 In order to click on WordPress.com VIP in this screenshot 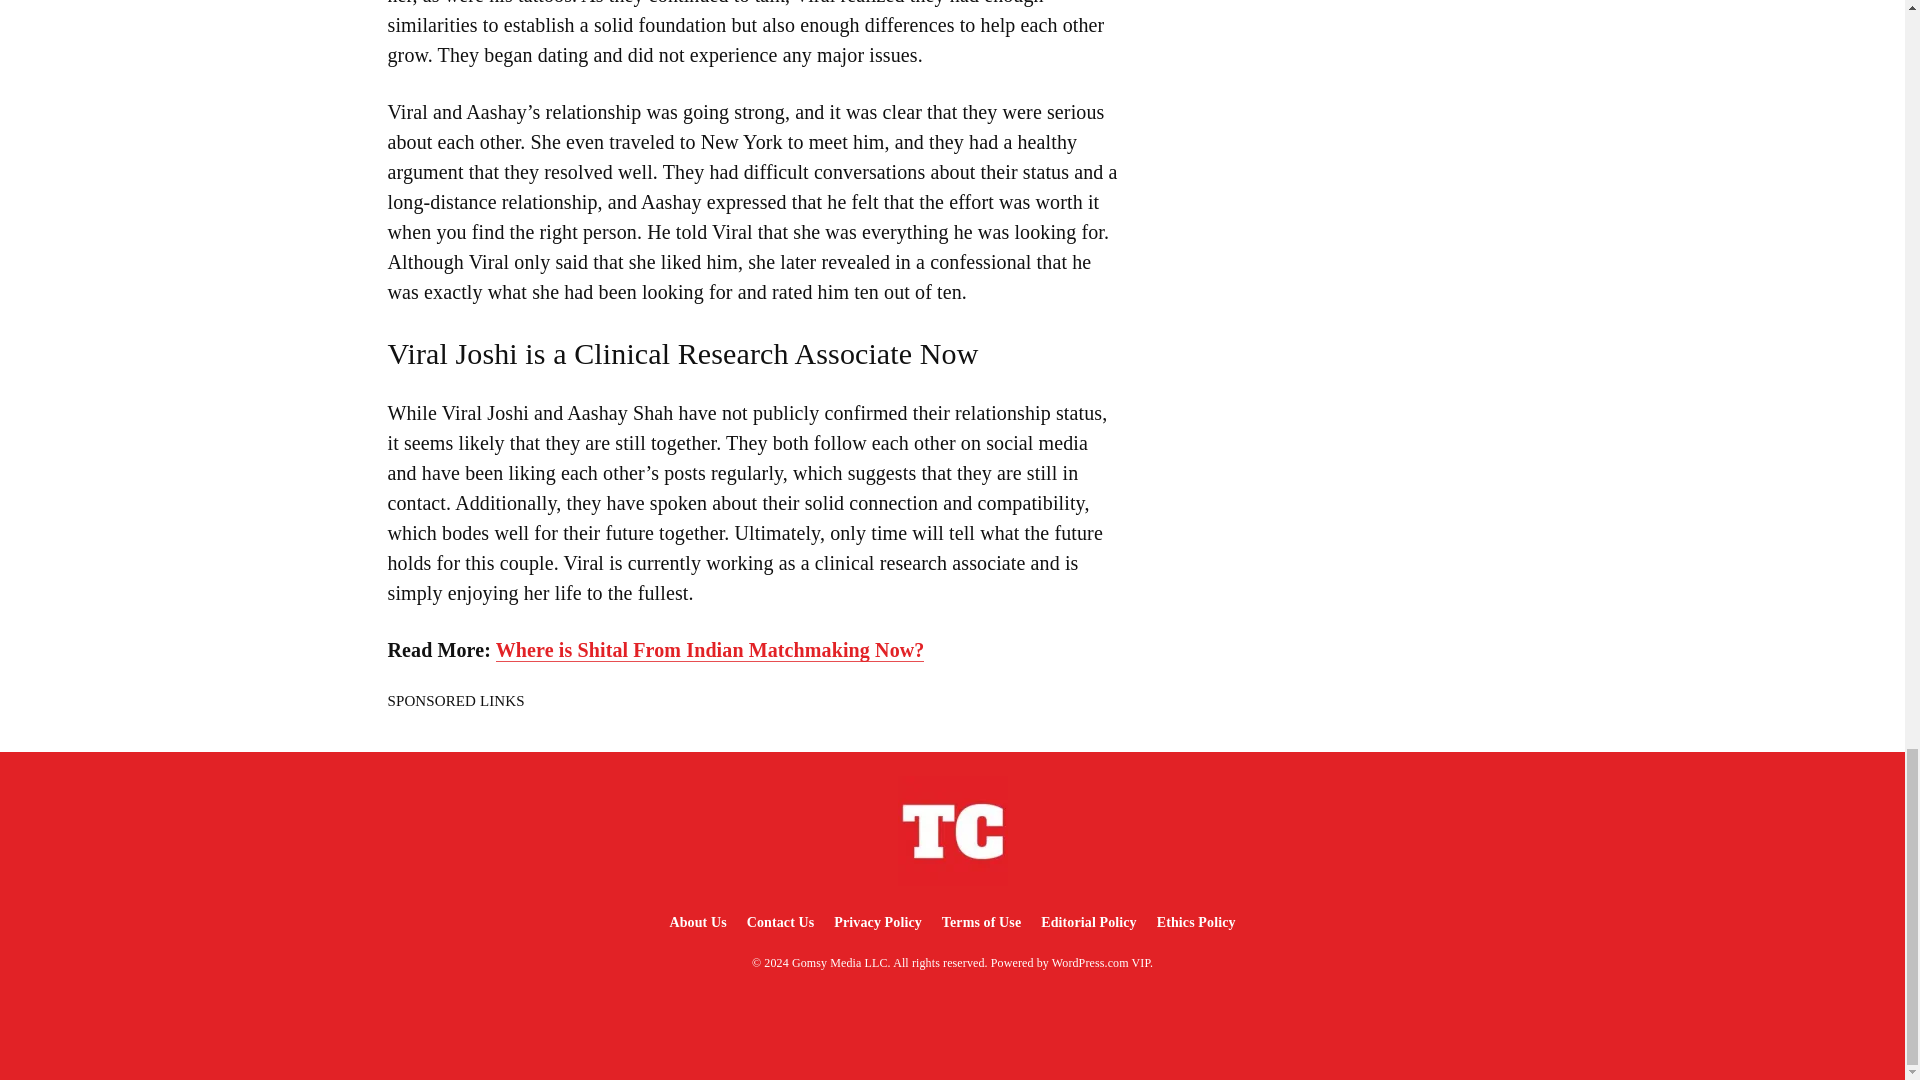, I will do `click(1101, 962)`.